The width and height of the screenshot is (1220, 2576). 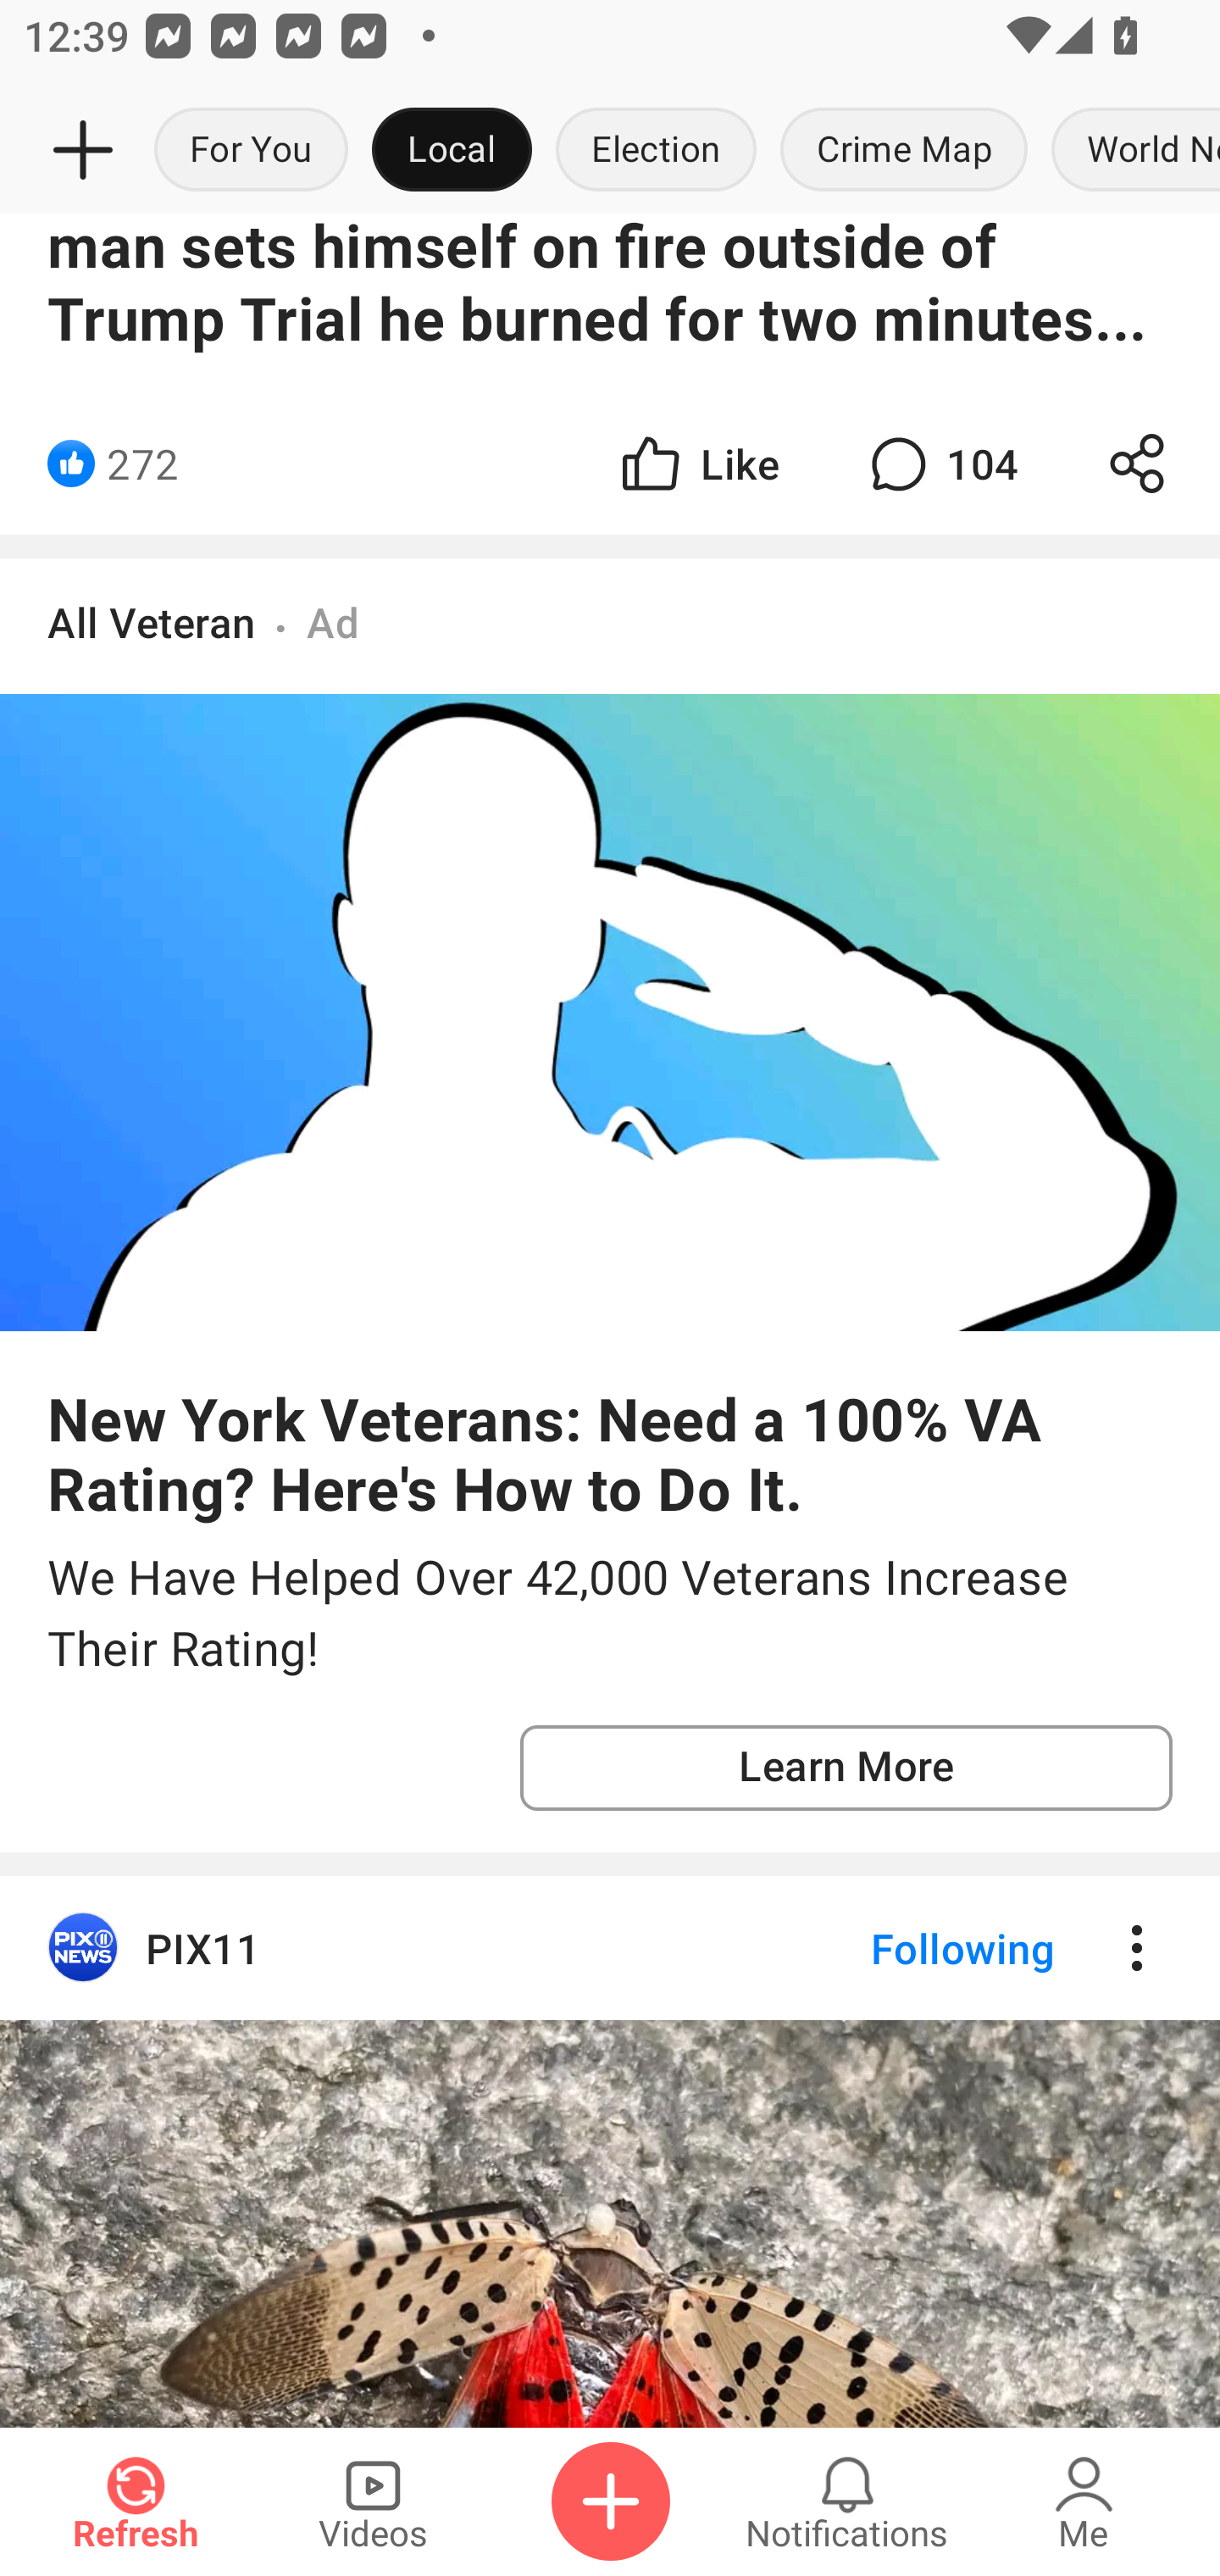 I want to click on Election, so click(x=656, y=151).